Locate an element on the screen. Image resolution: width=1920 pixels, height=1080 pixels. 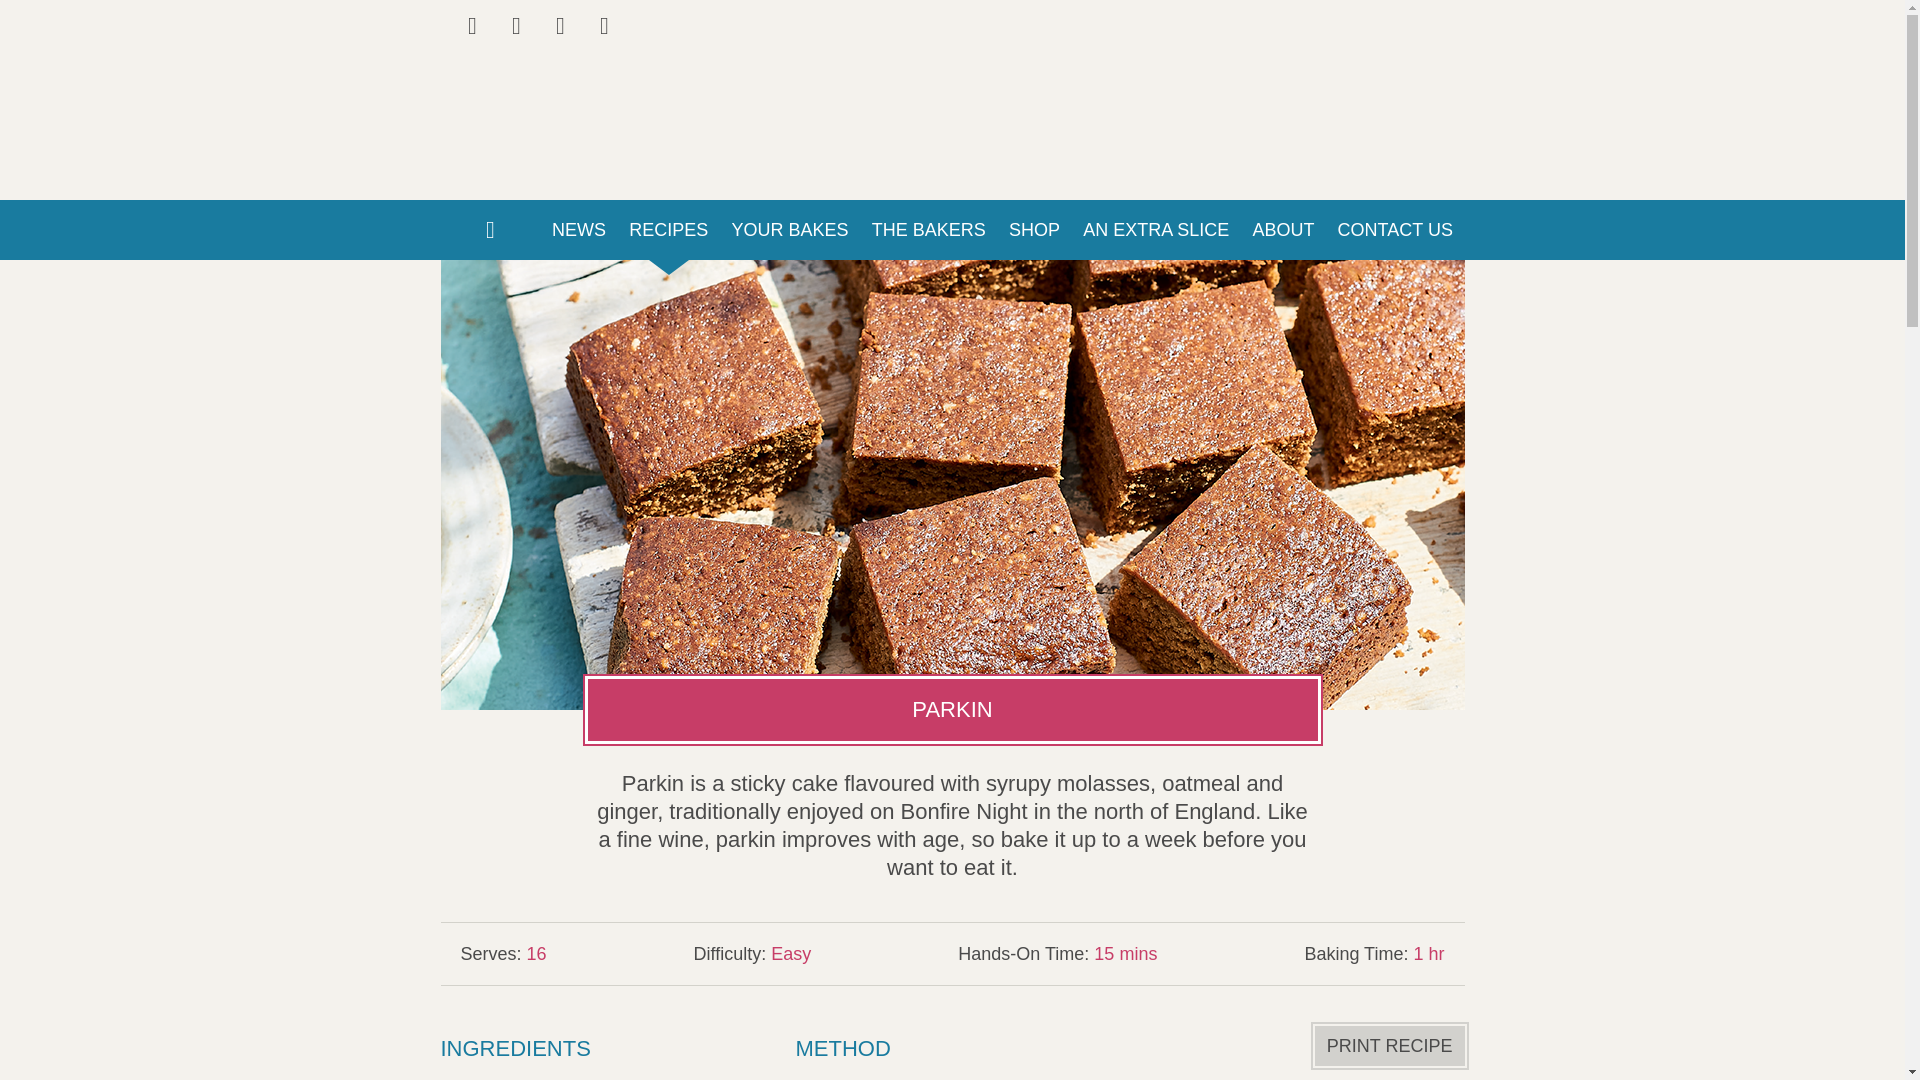
The Great British Bake Off is located at coordinates (951, 66).